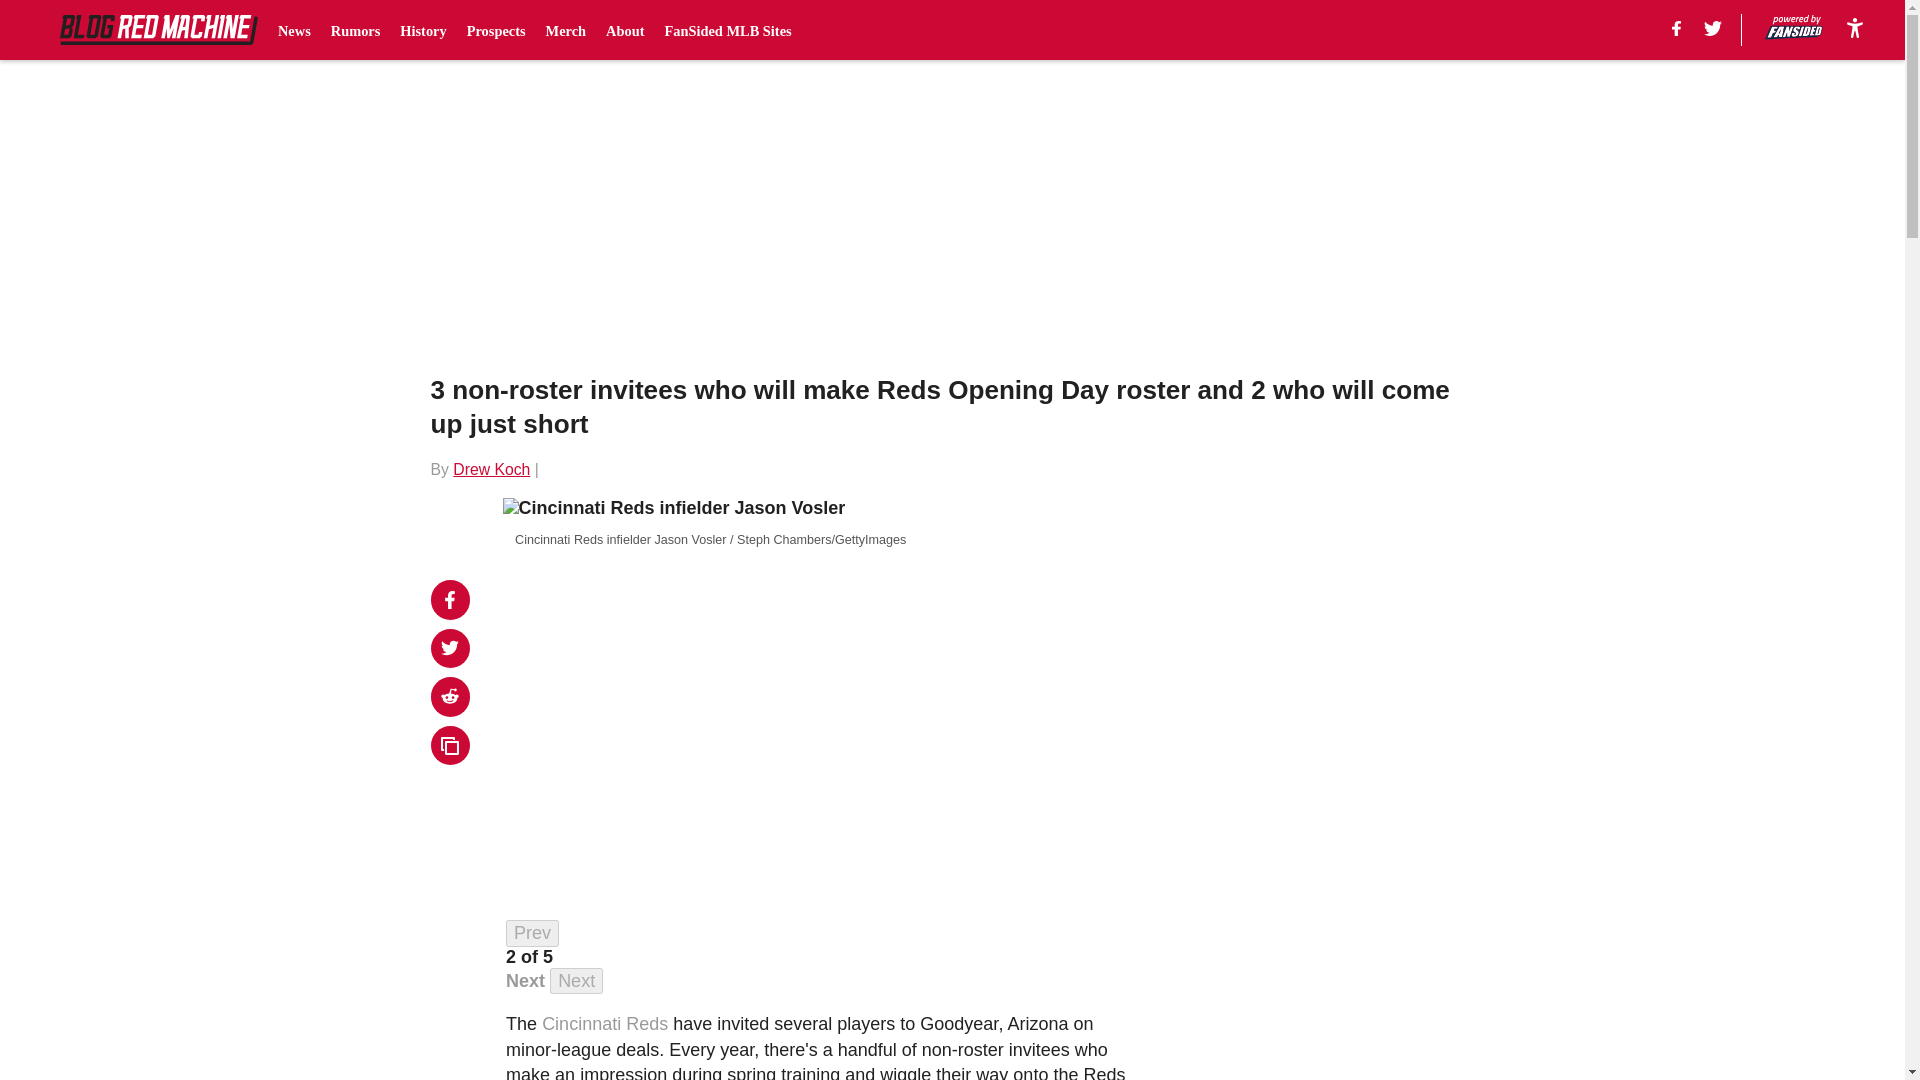  I want to click on History, so click(422, 30).